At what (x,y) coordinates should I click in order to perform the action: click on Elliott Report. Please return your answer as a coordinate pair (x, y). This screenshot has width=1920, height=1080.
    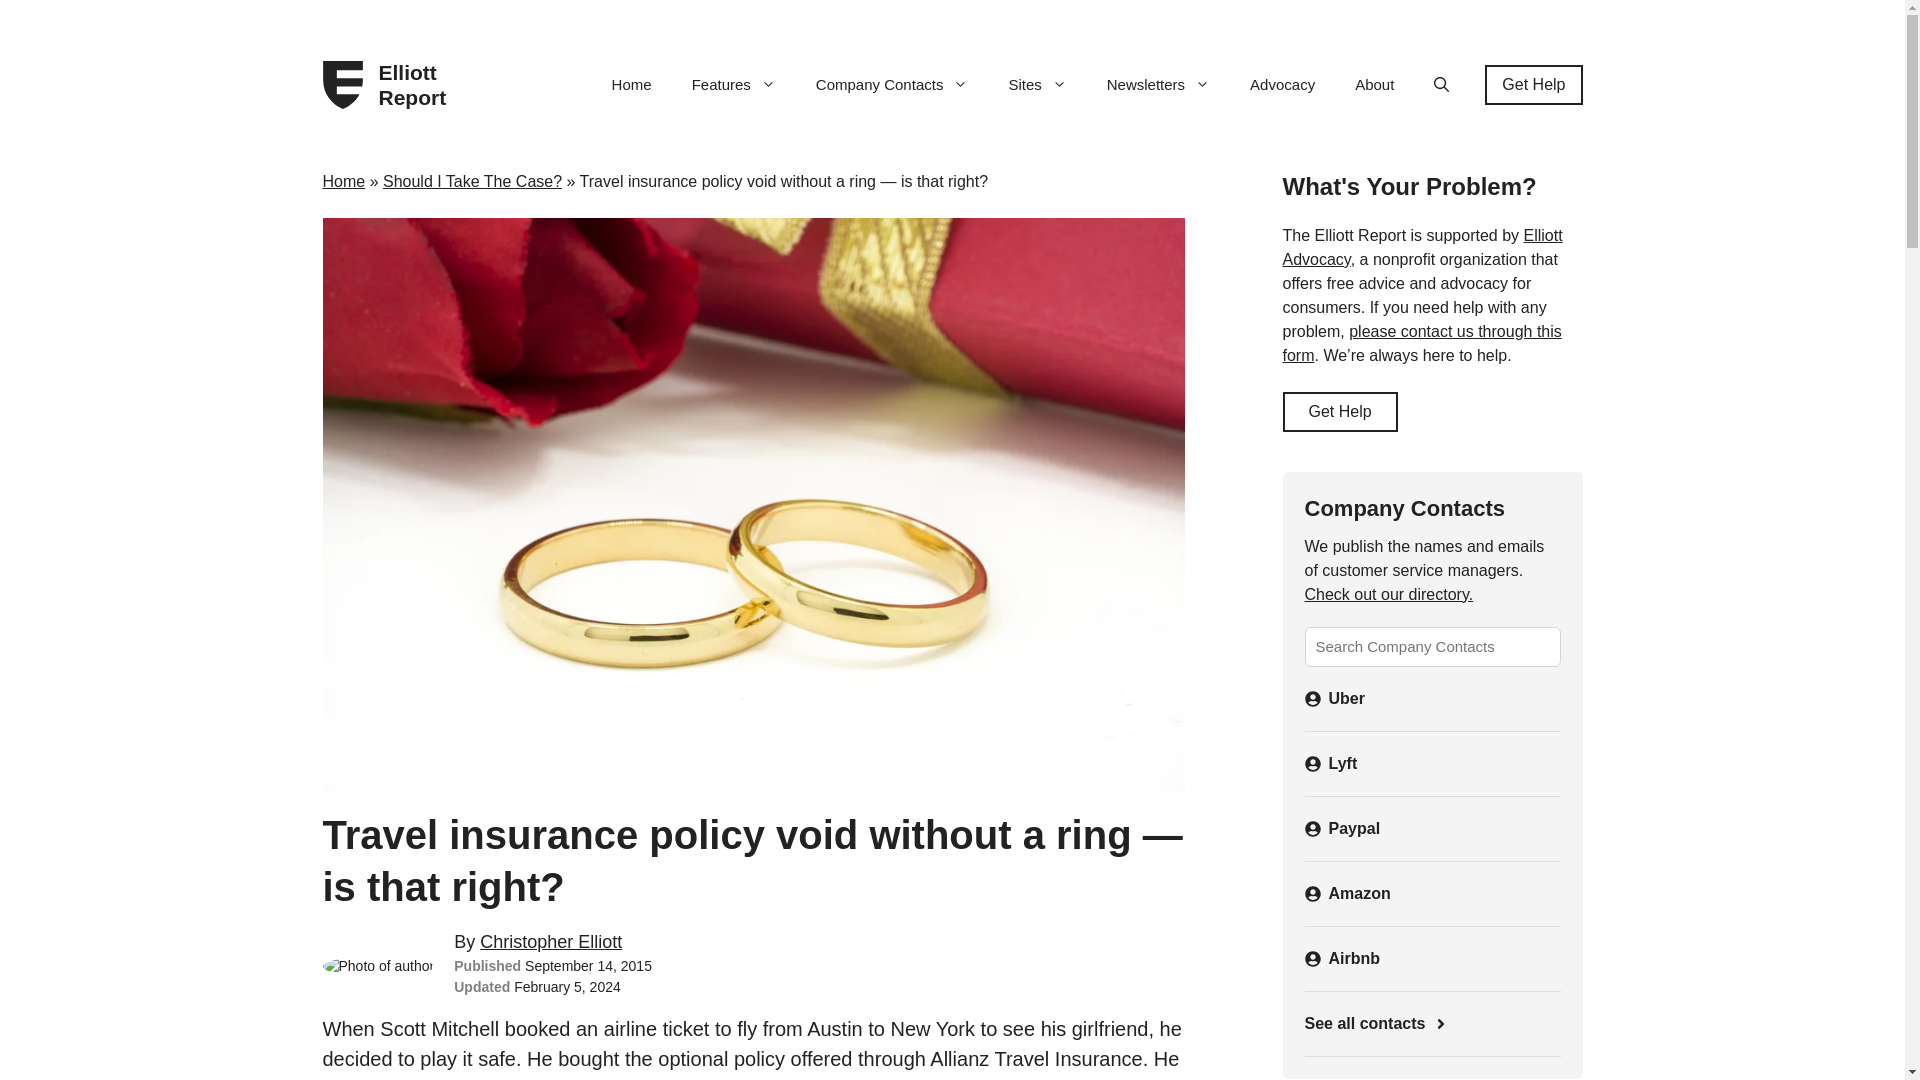
    Looking at the image, I should click on (420, 85).